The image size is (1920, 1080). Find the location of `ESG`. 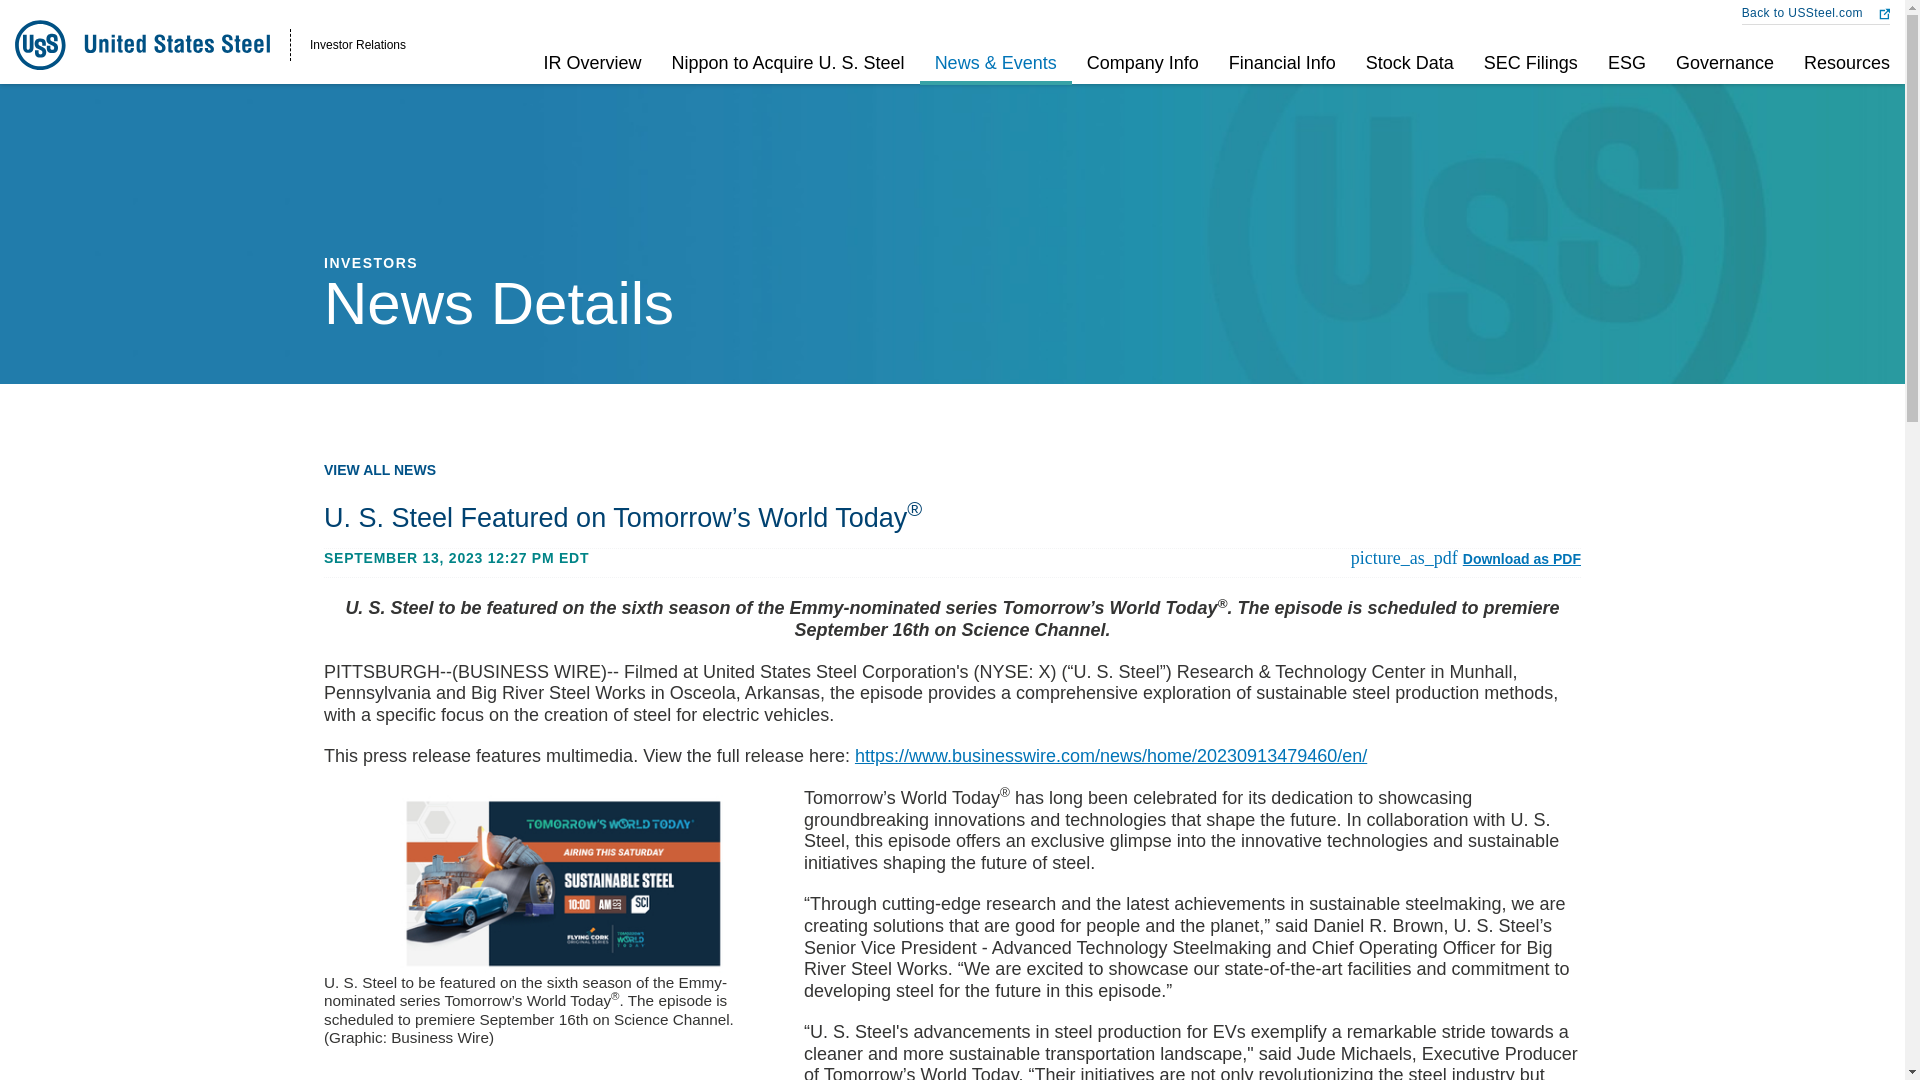

ESG is located at coordinates (1626, 68).